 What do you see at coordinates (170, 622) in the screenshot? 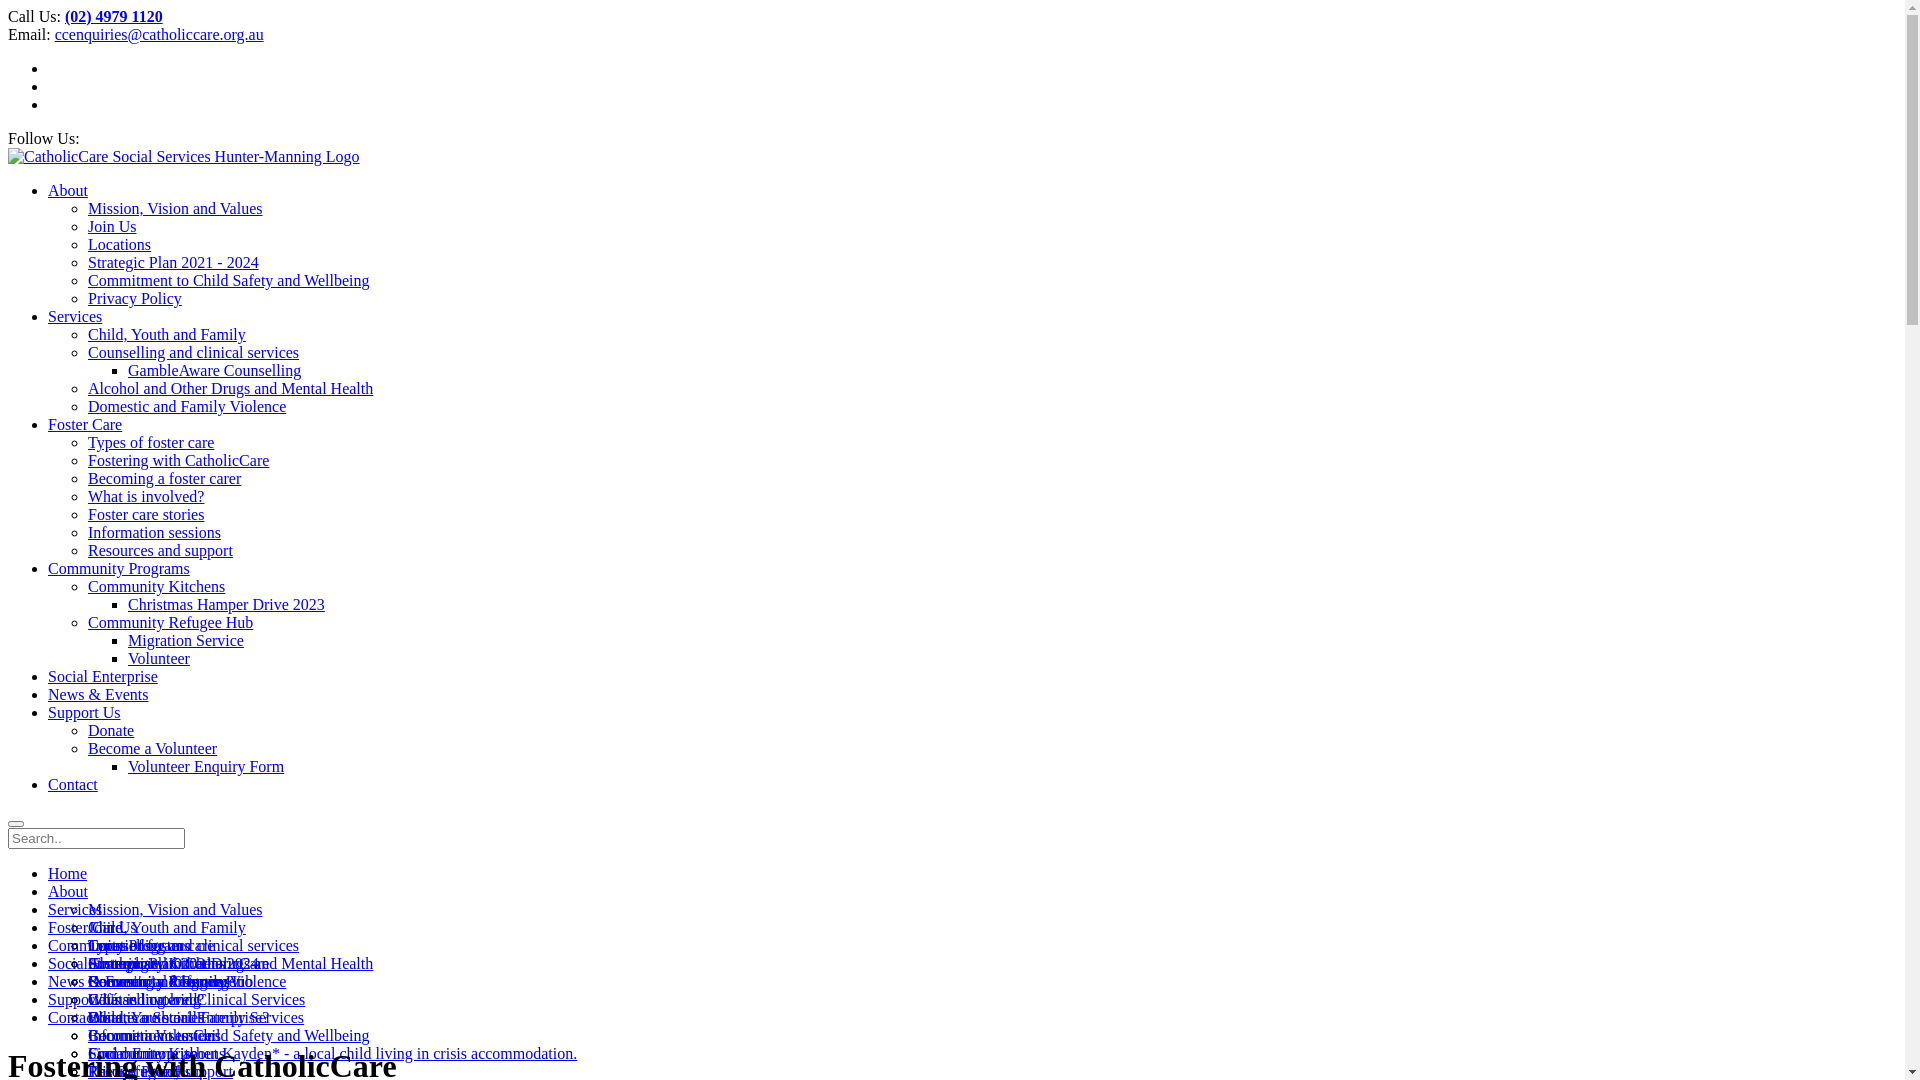
I see `Community Refugee Hub` at bounding box center [170, 622].